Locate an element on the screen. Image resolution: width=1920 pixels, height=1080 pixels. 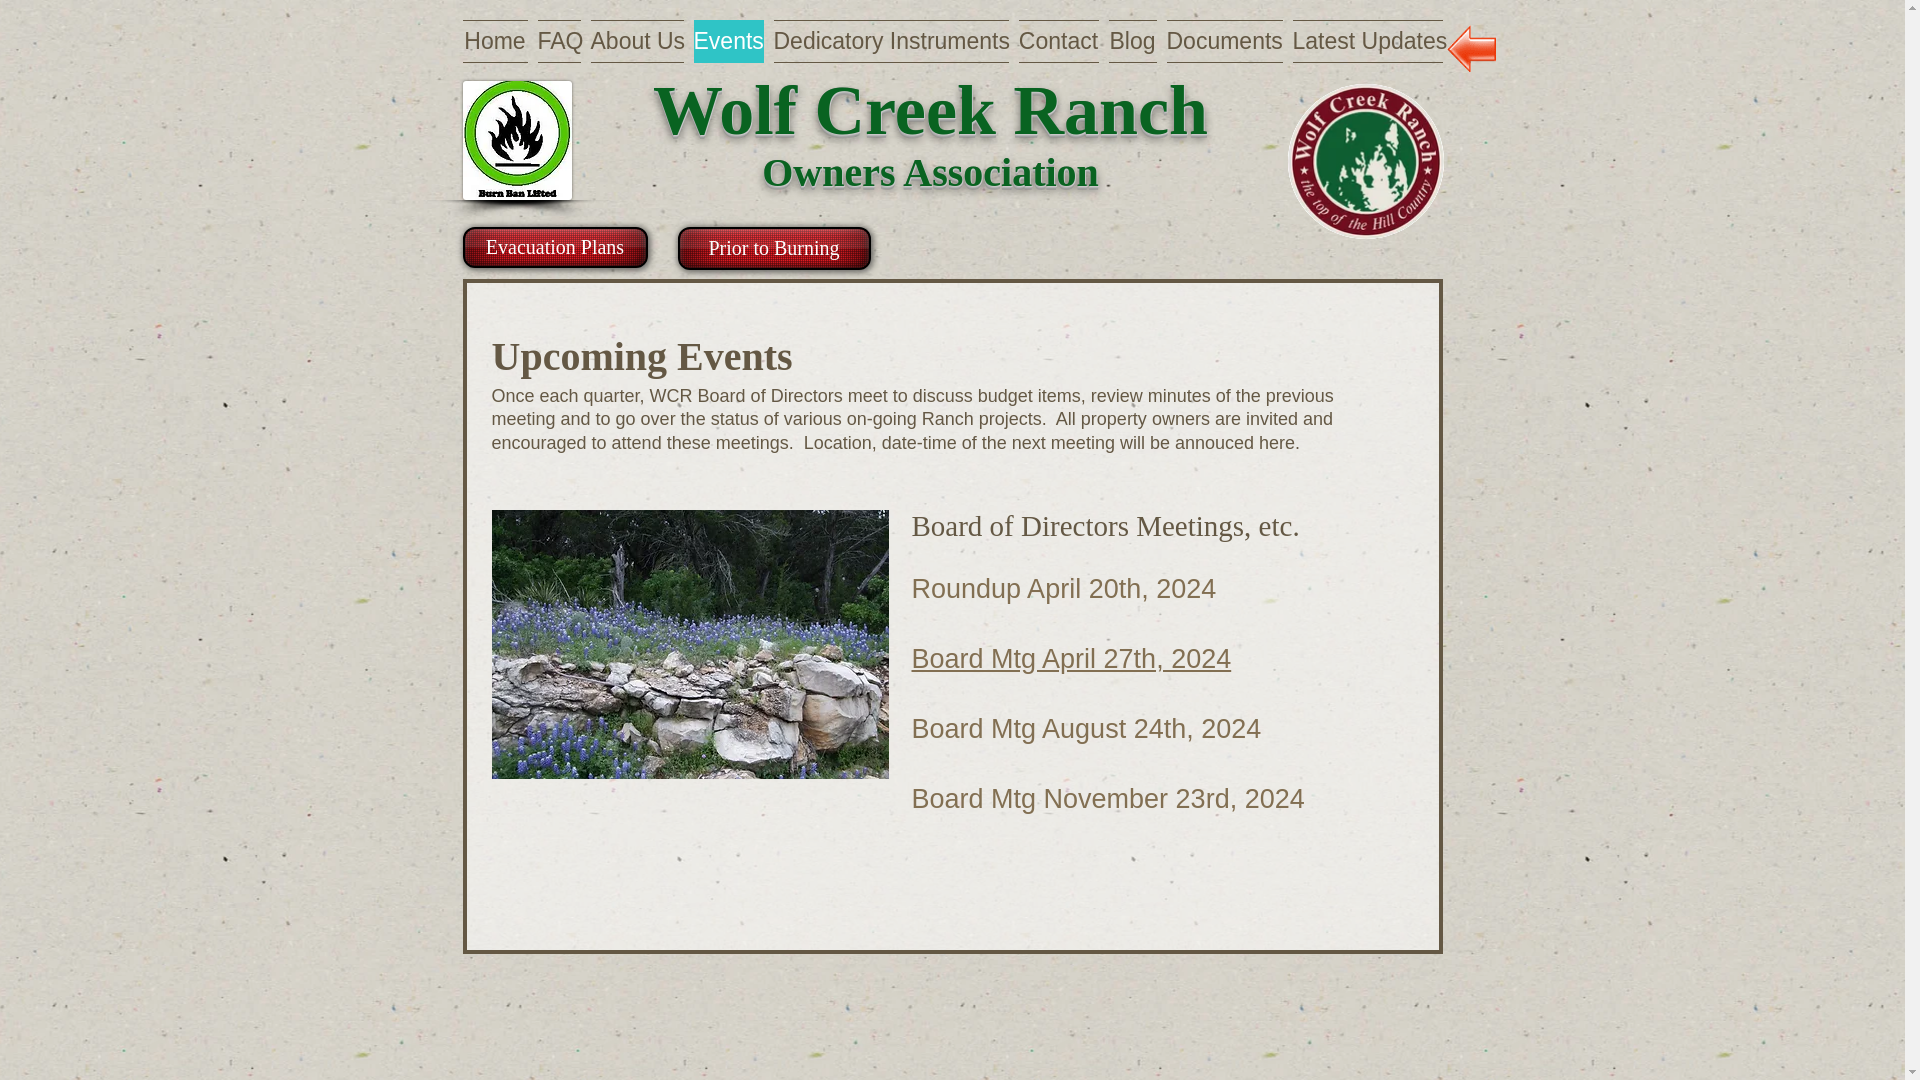
Home is located at coordinates (496, 41).